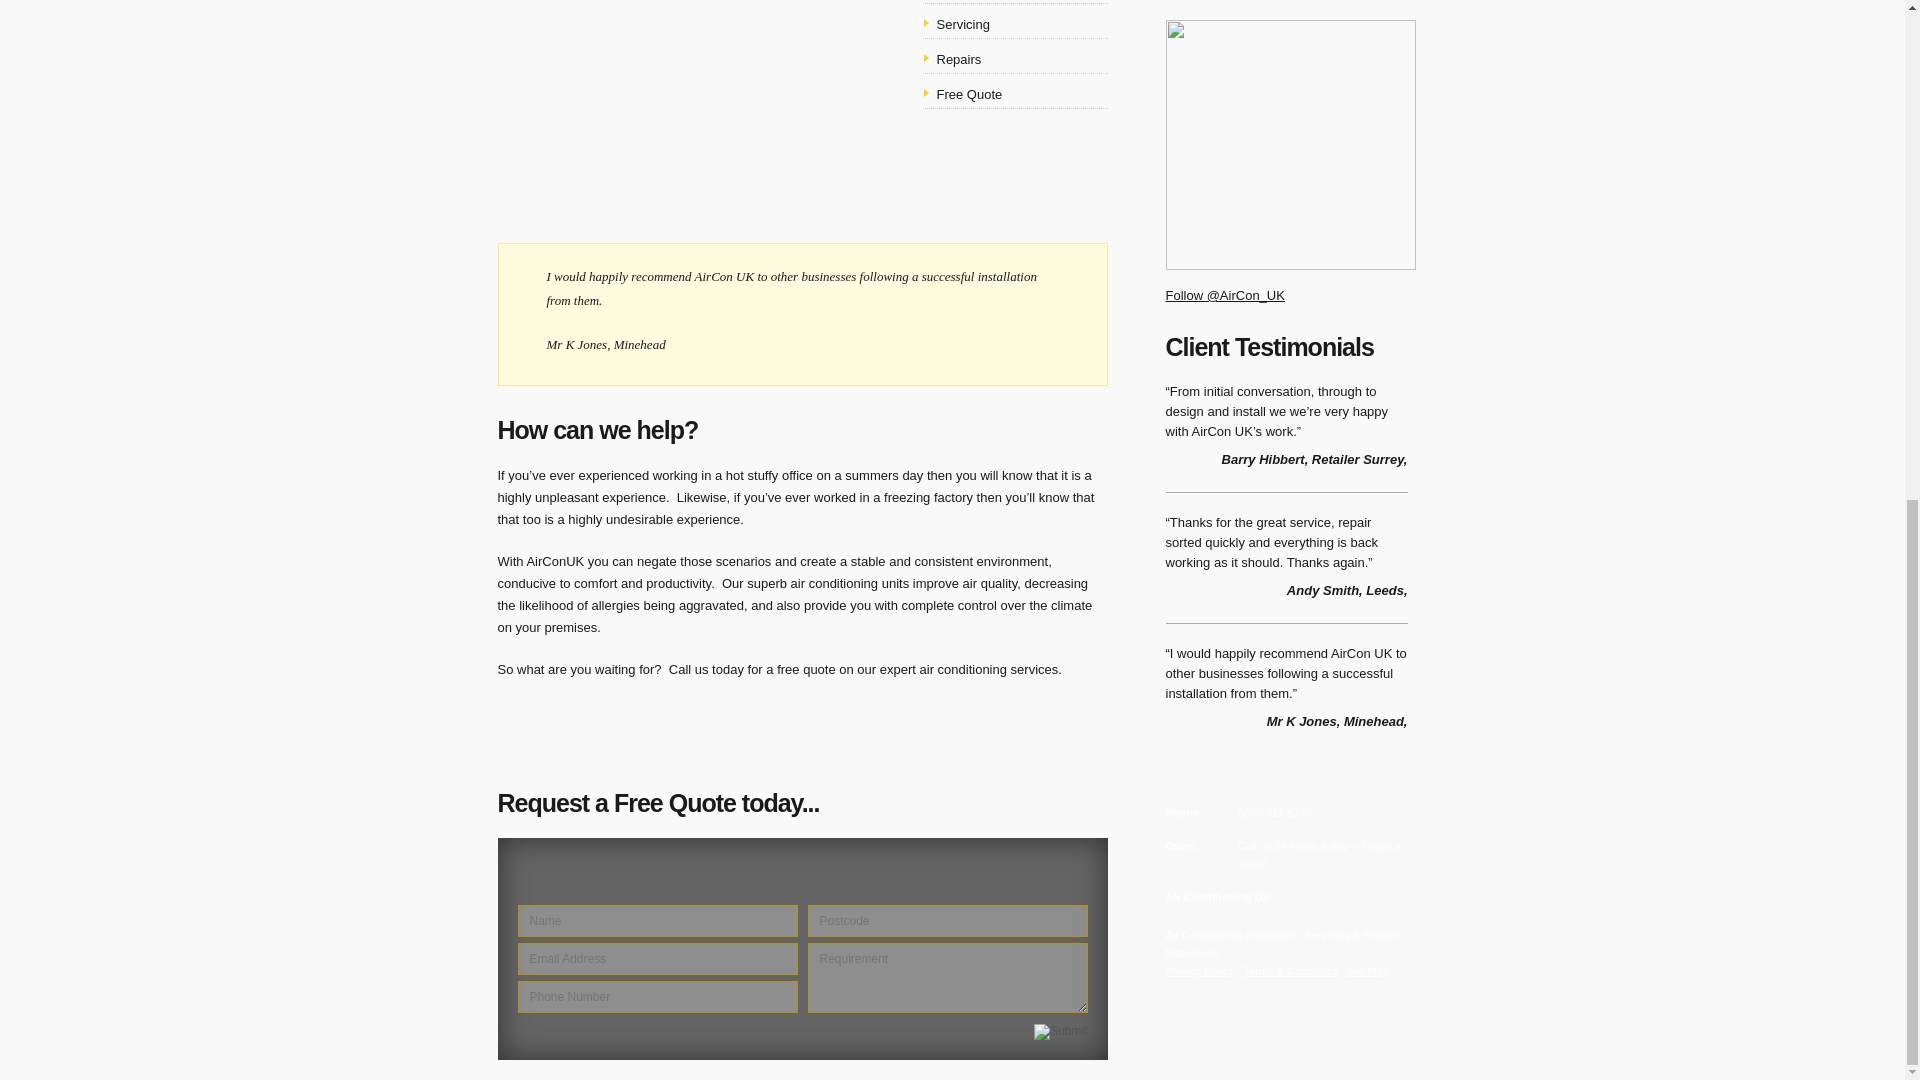 This screenshot has height=1080, width=1920. What do you see at coordinates (958, 58) in the screenshot?
I see `Repairs` at bounding box center [958, 58].